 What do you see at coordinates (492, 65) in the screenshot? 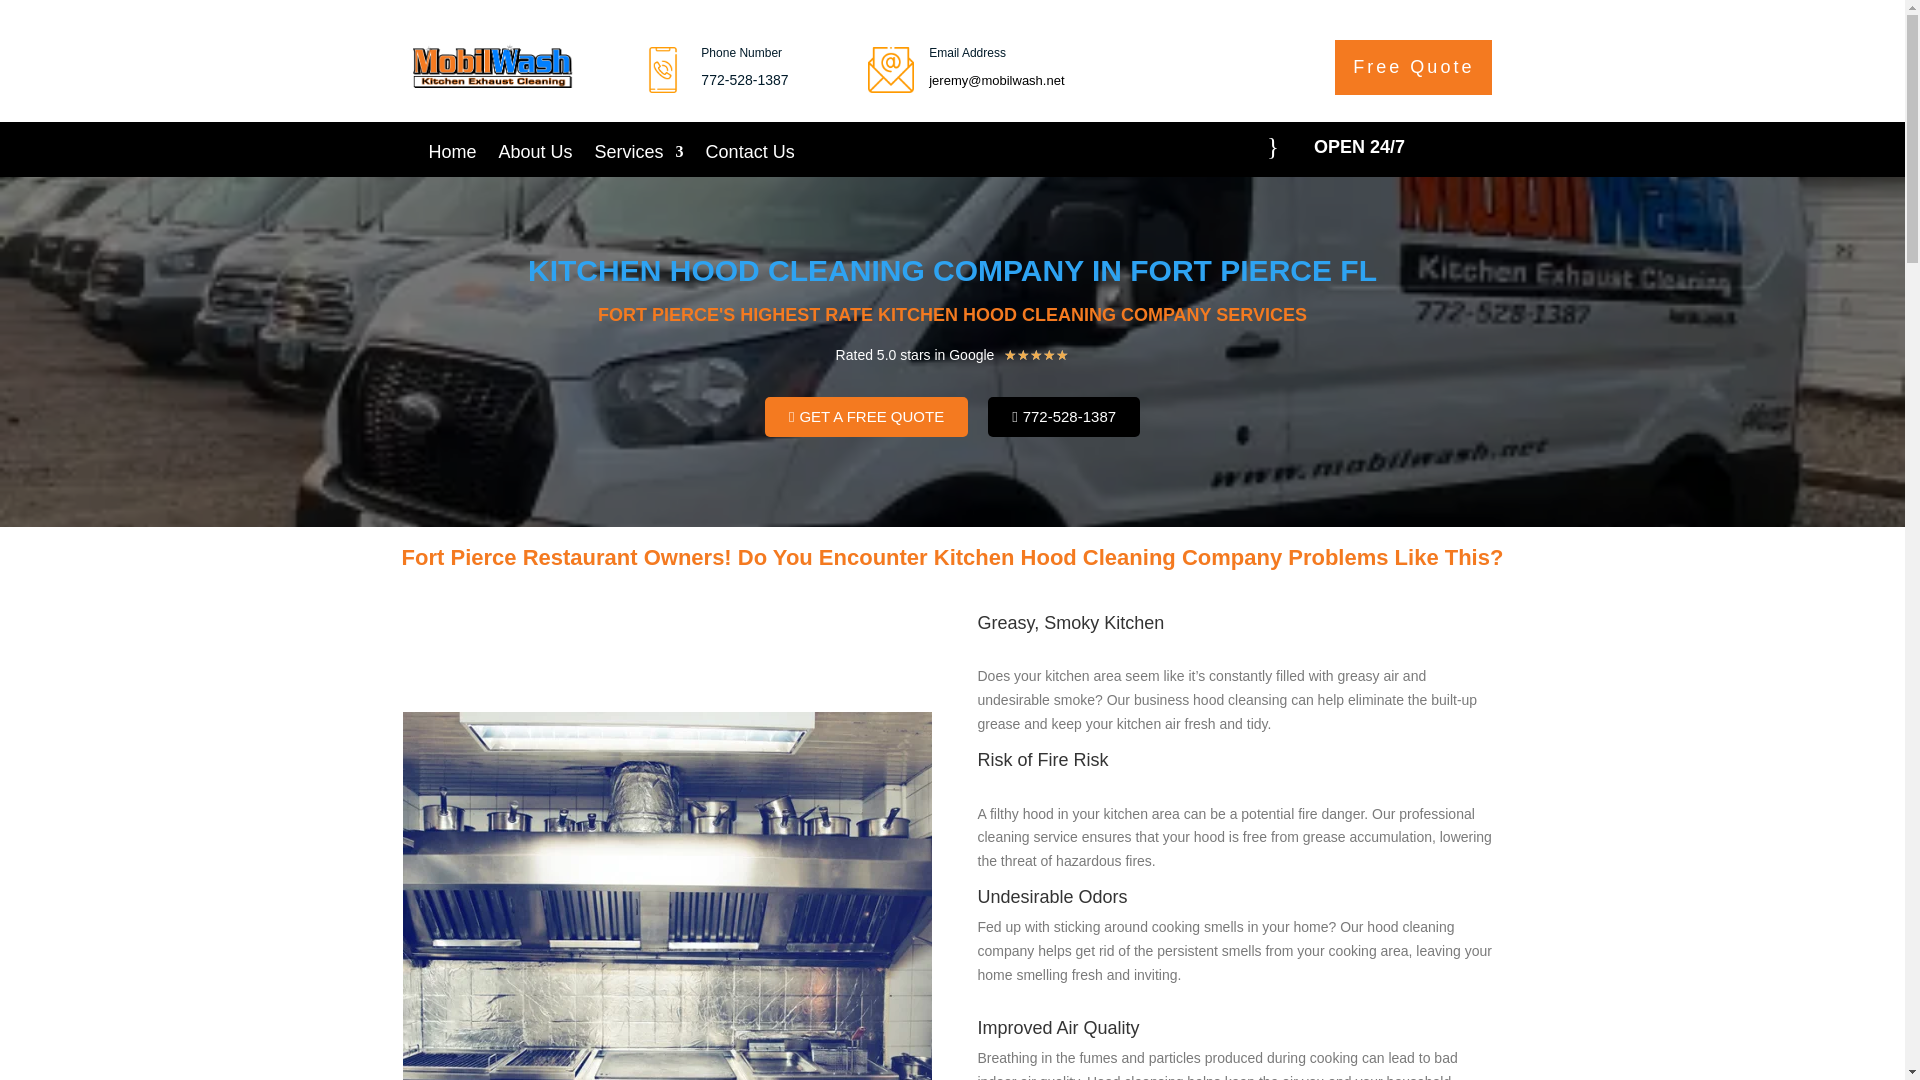
I see `logo-mw` at bounding box center [492, 65].